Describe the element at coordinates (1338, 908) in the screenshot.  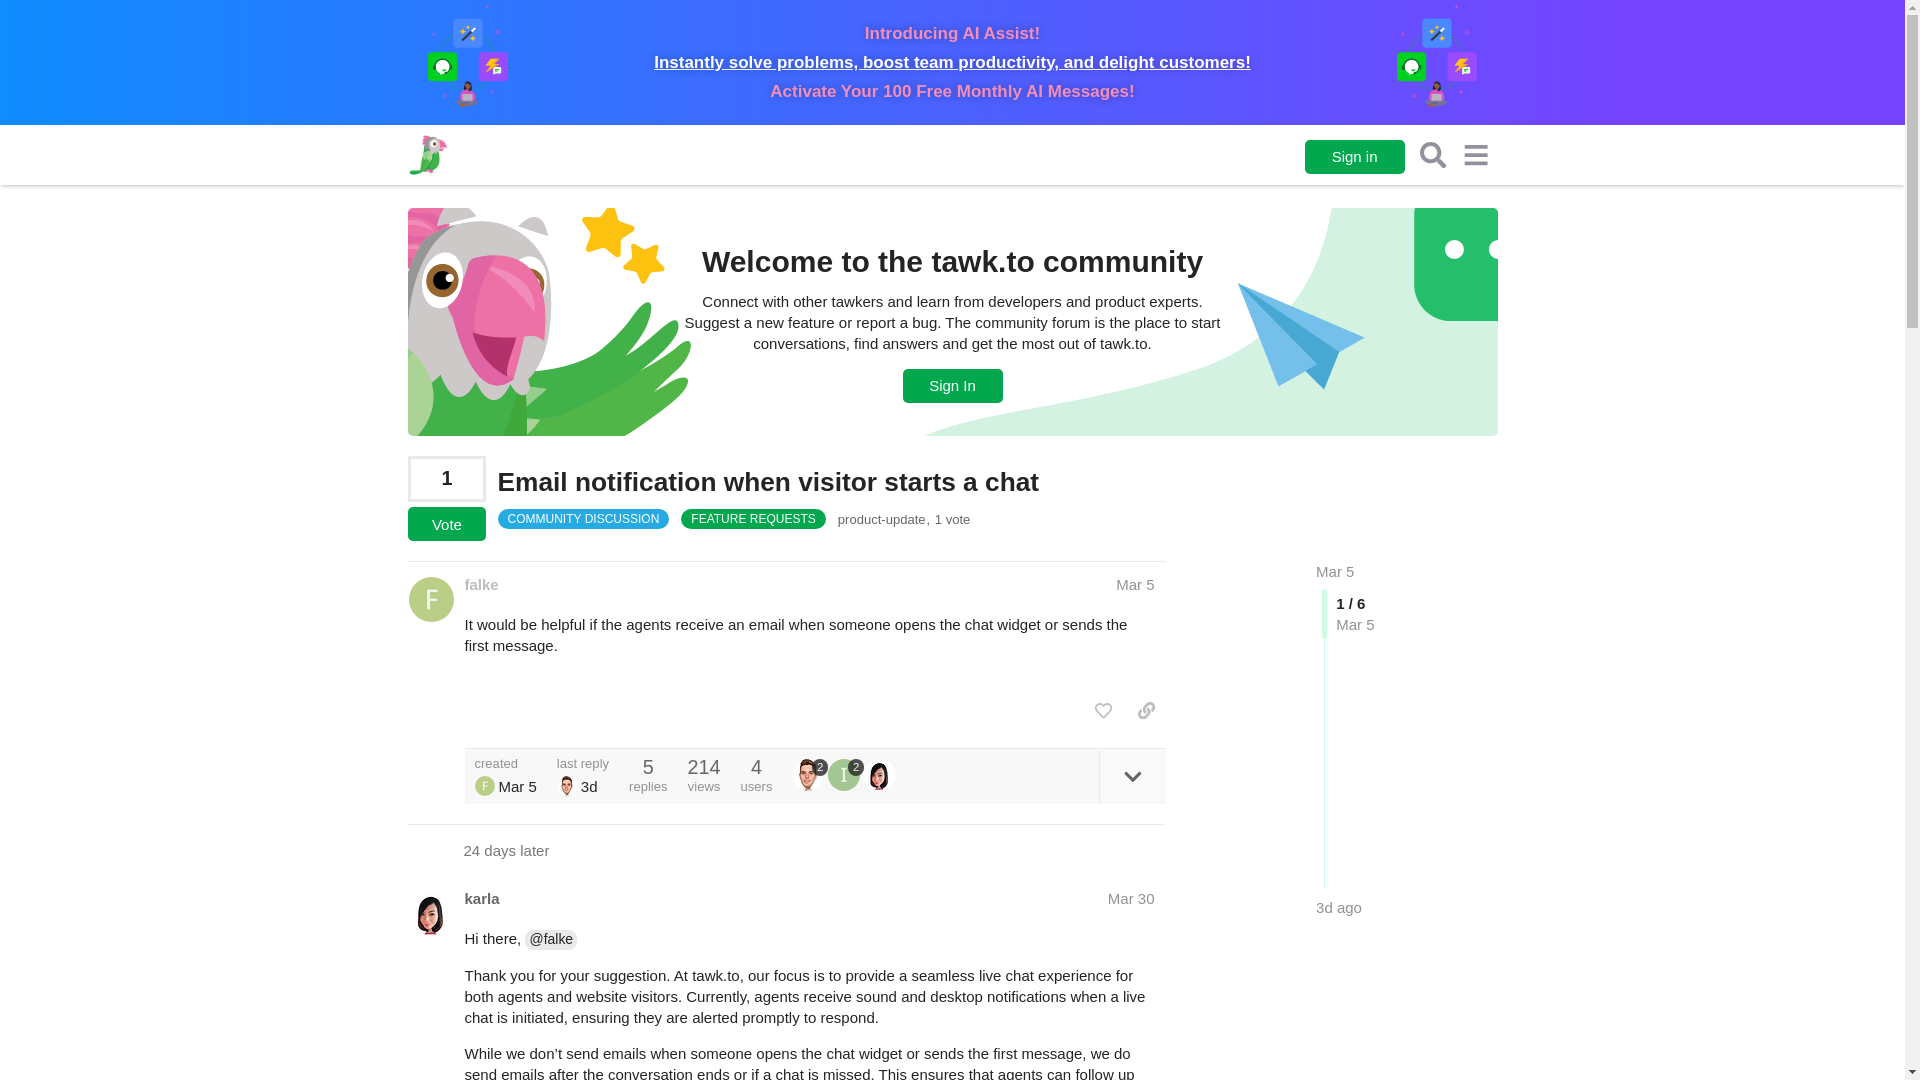
I see `3d ago` at that location.